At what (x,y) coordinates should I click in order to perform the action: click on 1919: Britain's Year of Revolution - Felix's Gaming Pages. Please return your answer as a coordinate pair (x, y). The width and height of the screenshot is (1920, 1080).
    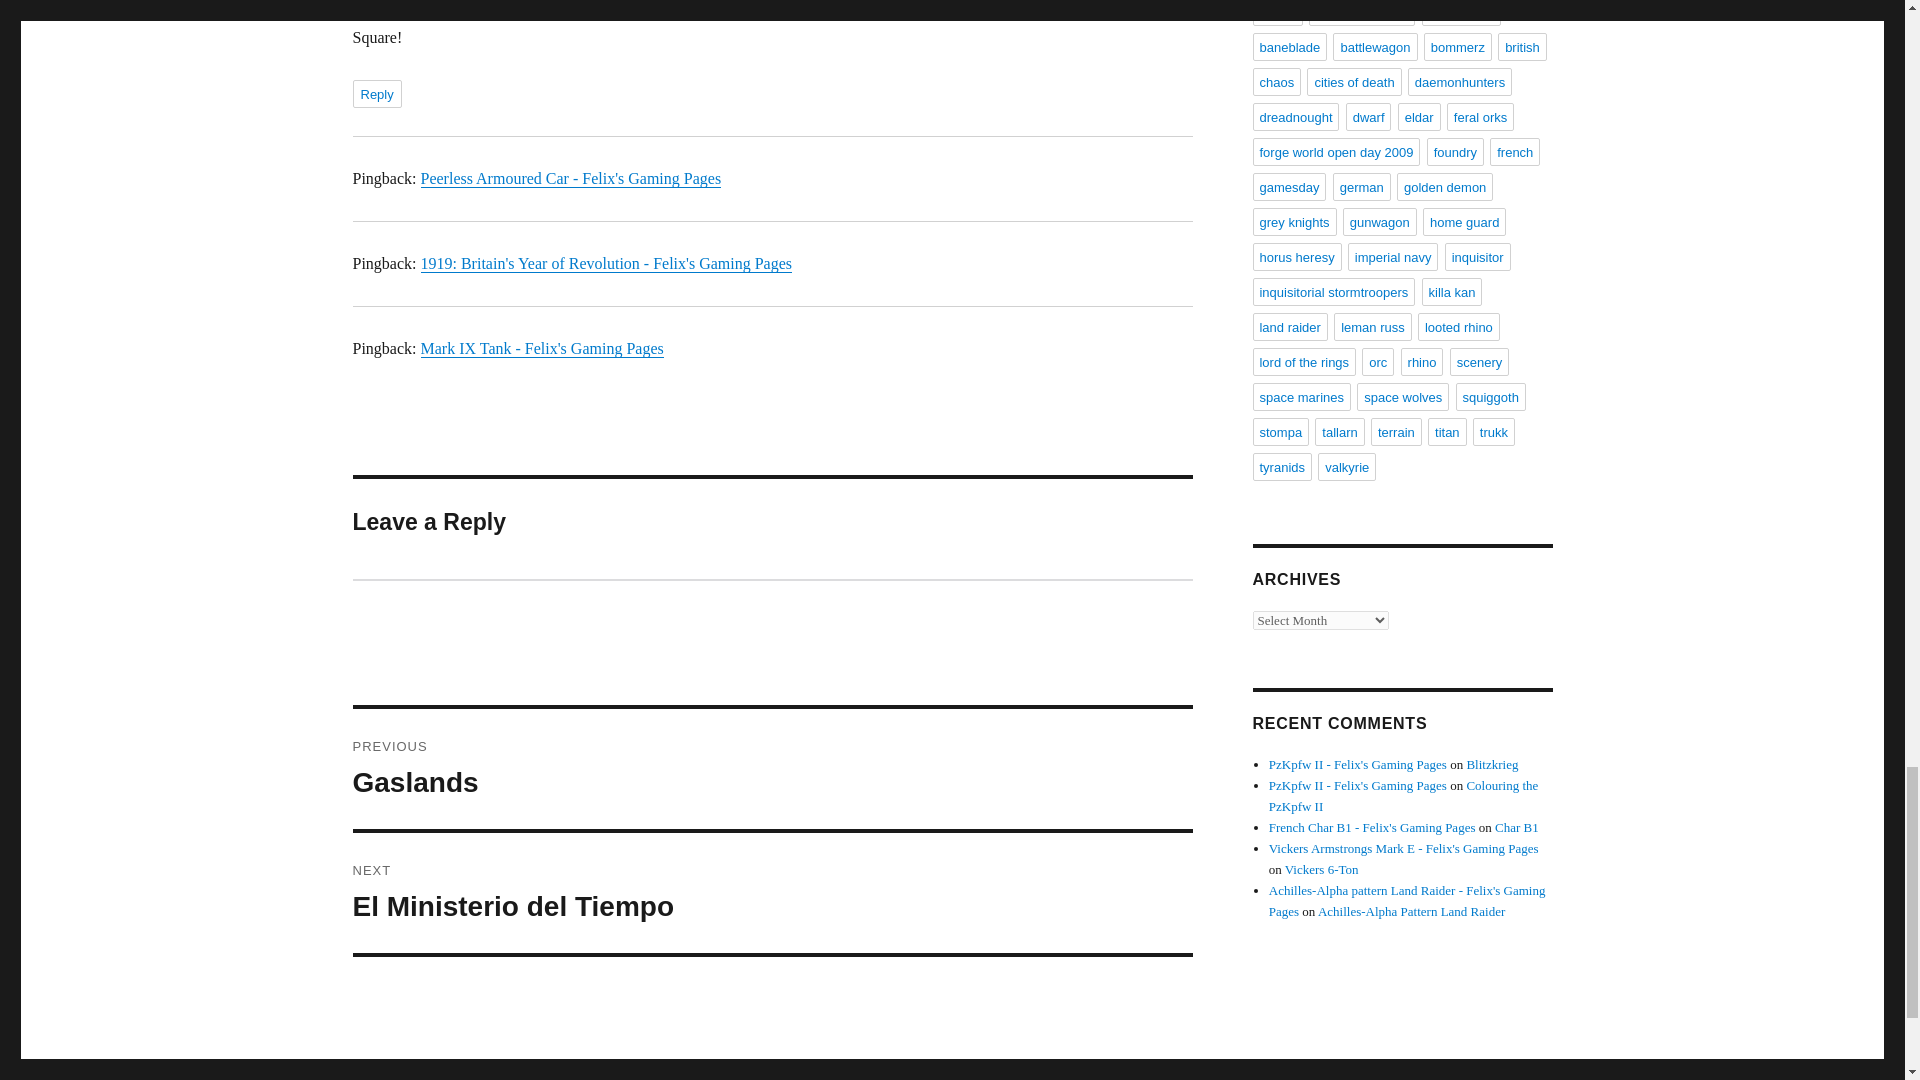
    Looking at the image, I should click on (570, 178).